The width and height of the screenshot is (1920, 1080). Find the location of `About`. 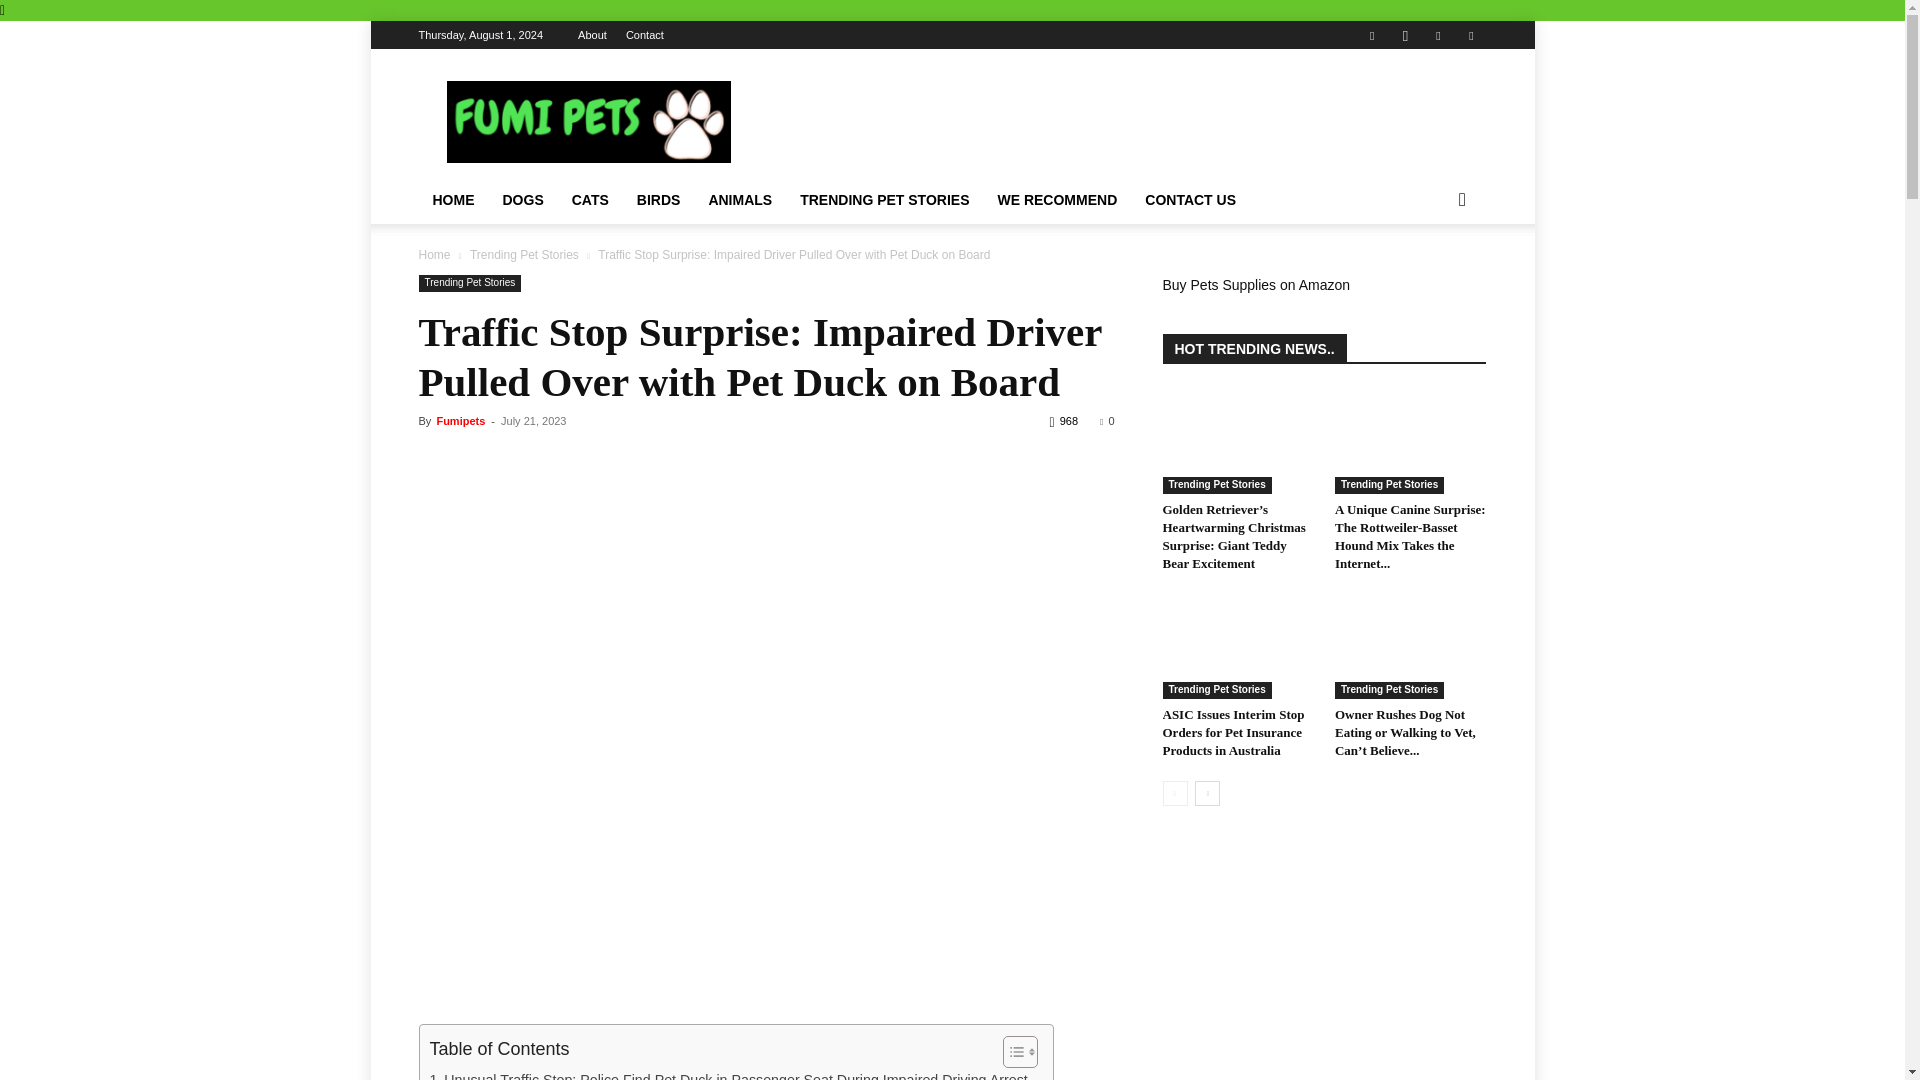

About is located at coordinates (592, 35).